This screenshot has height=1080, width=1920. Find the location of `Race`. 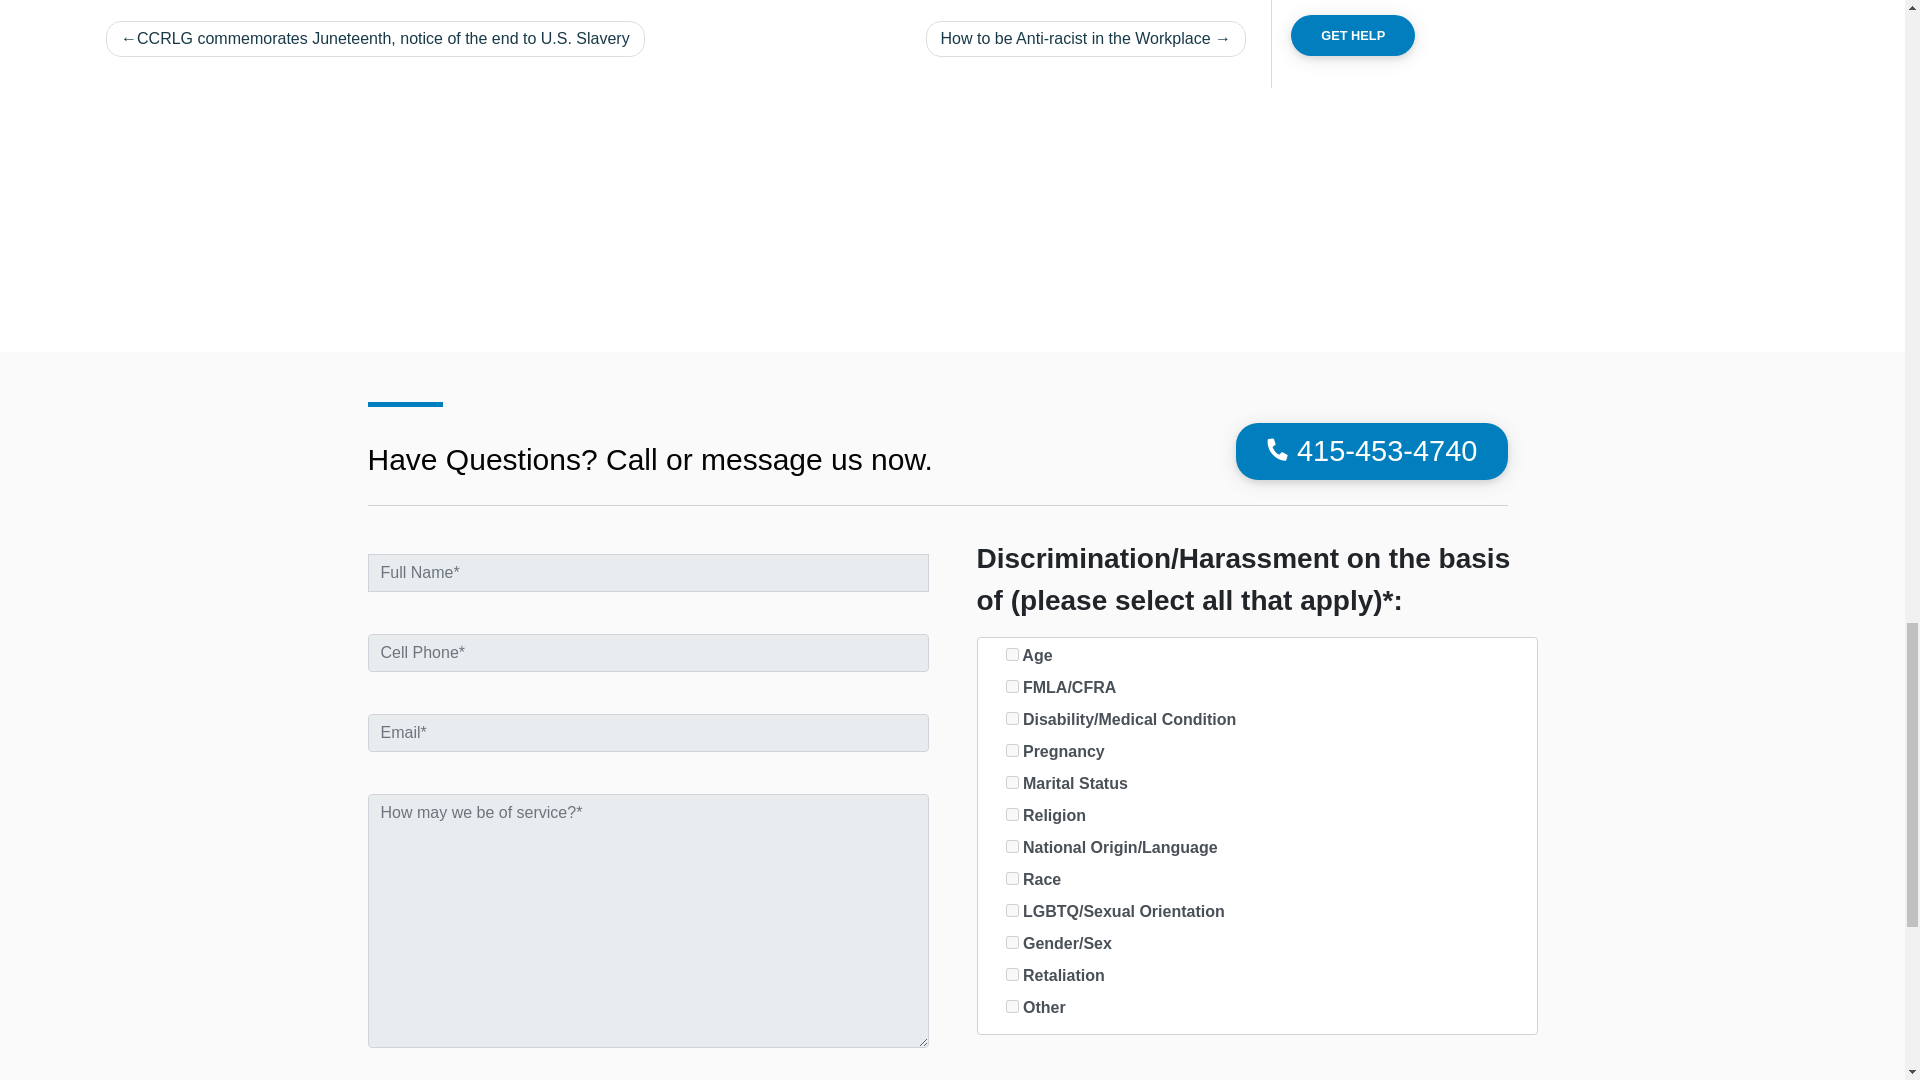

Race is located at coordinates (1012, 878).